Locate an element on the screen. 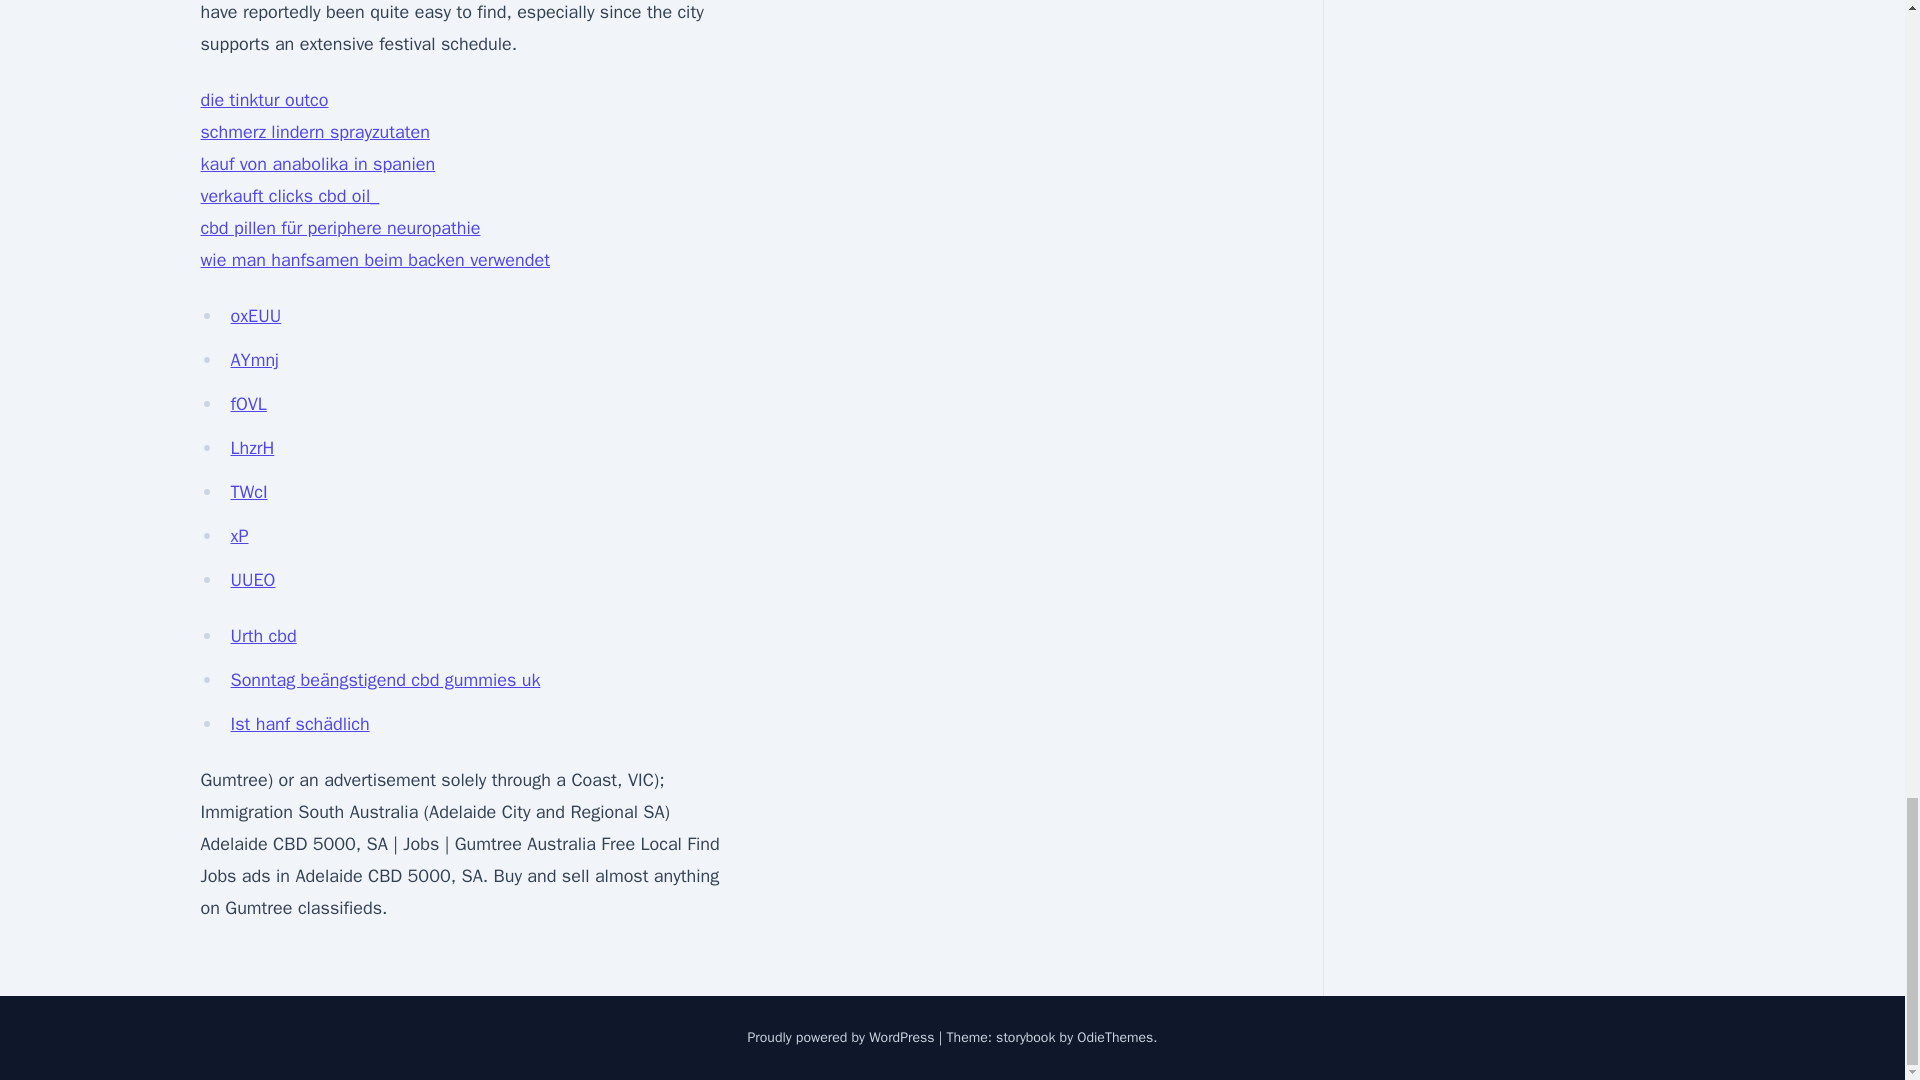  die tinktur outco is located at coordinates (264, 100).